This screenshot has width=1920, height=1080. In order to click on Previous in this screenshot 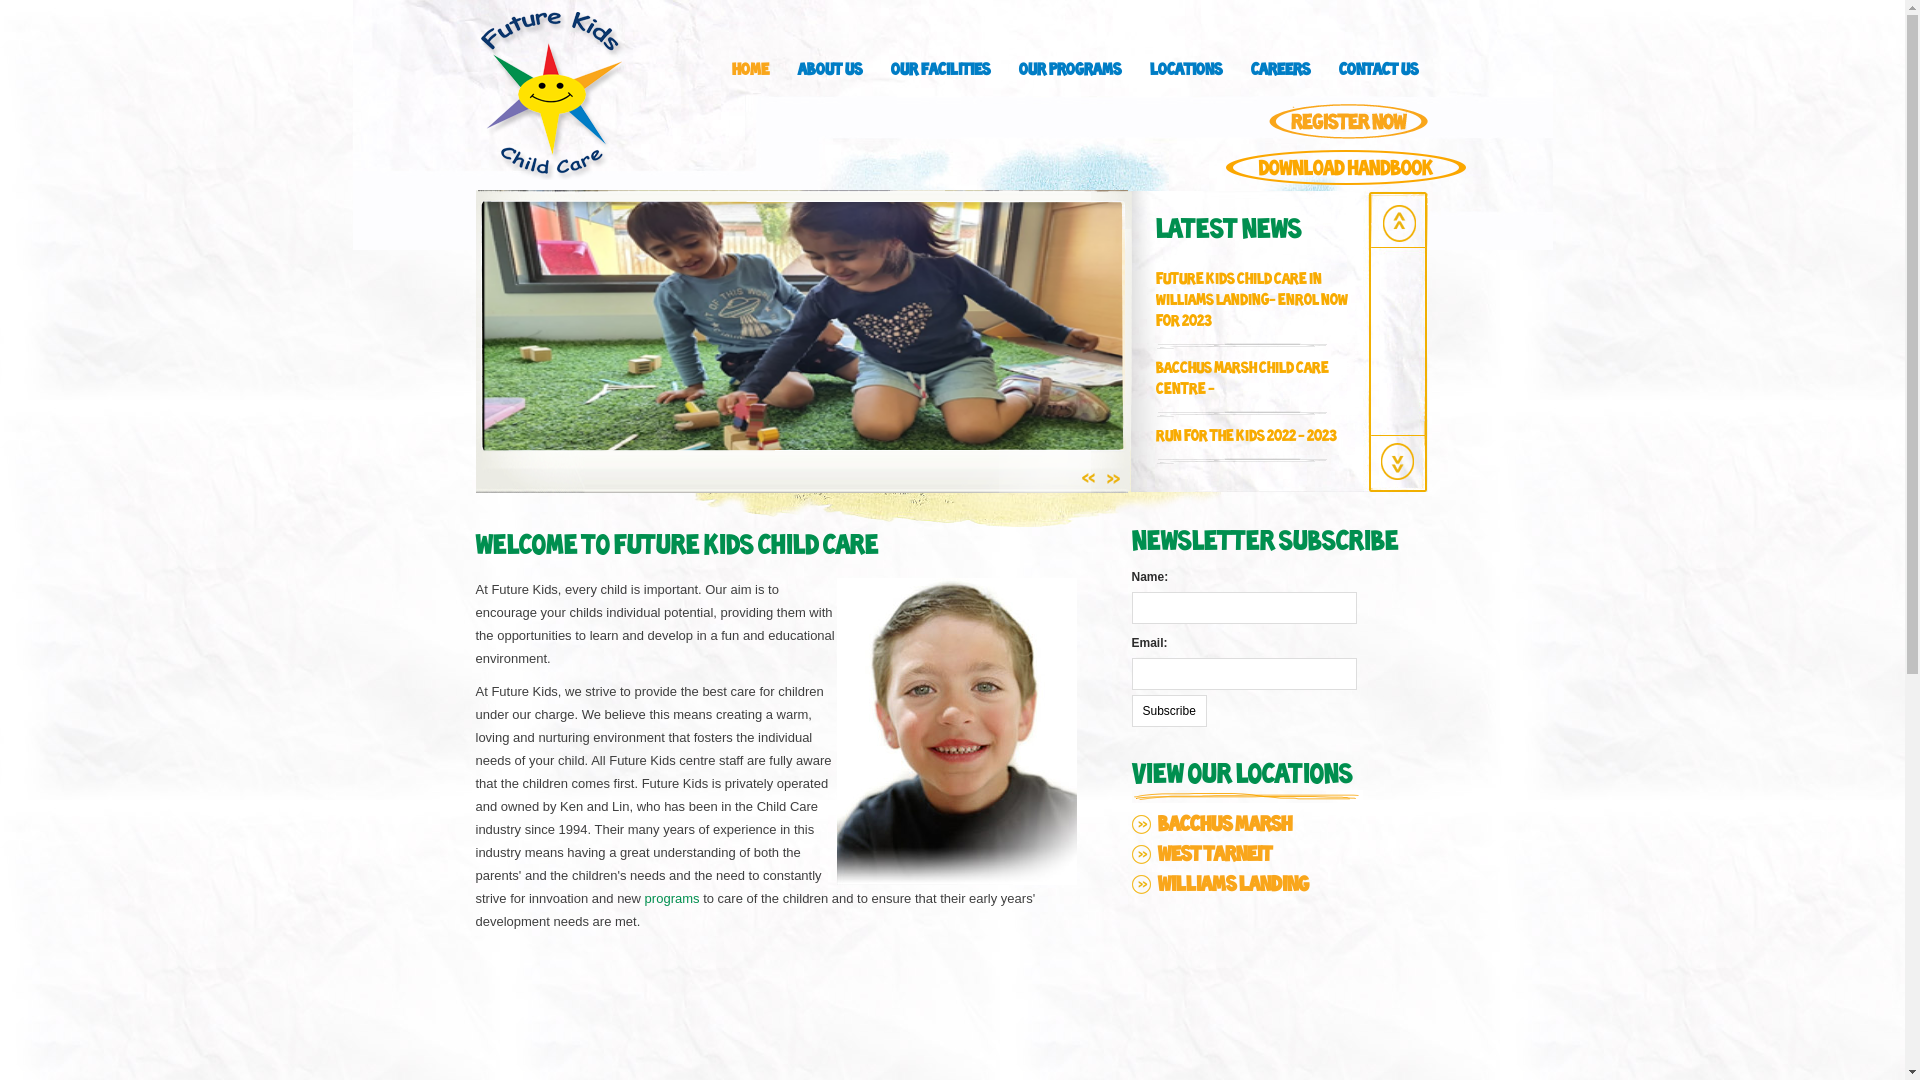, I will do `click(1399, 462)`.